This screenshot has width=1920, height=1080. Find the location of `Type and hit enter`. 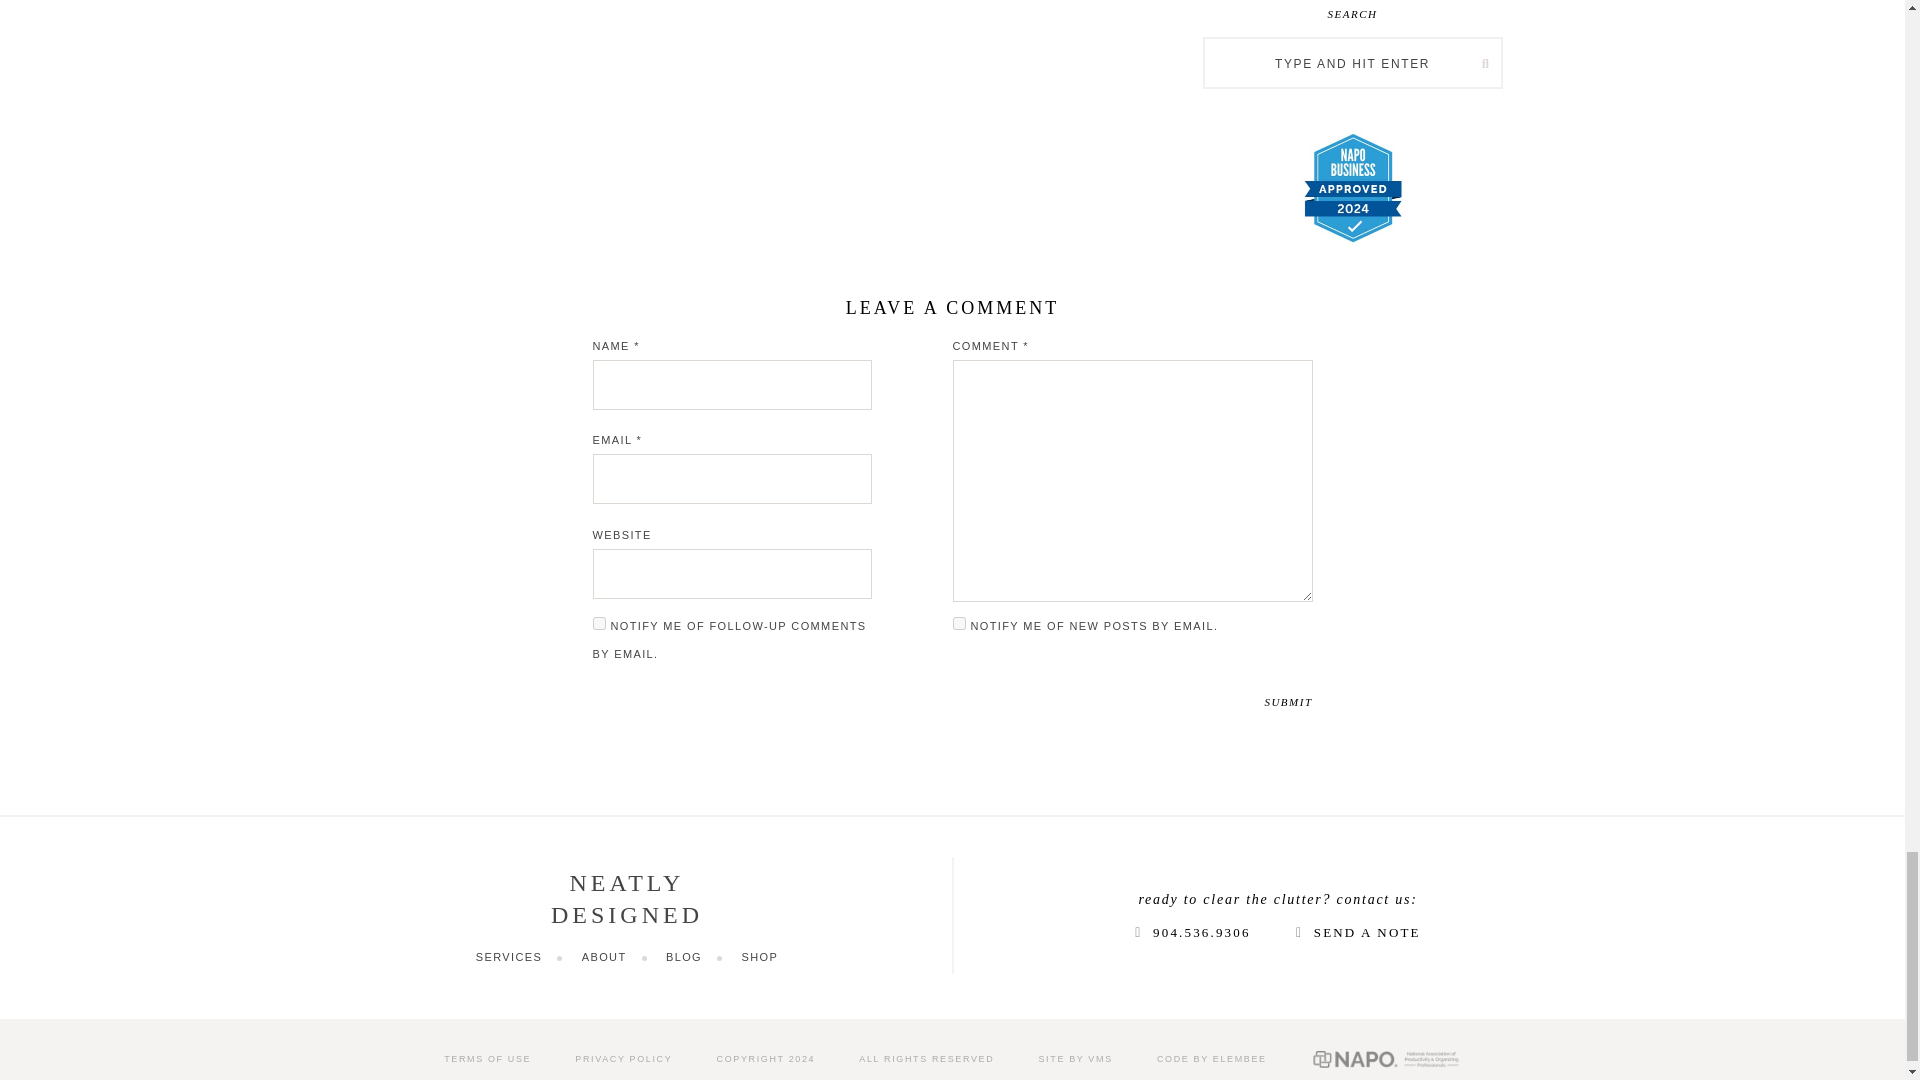

Type and hit enter is located at coordinates (1352, 64).